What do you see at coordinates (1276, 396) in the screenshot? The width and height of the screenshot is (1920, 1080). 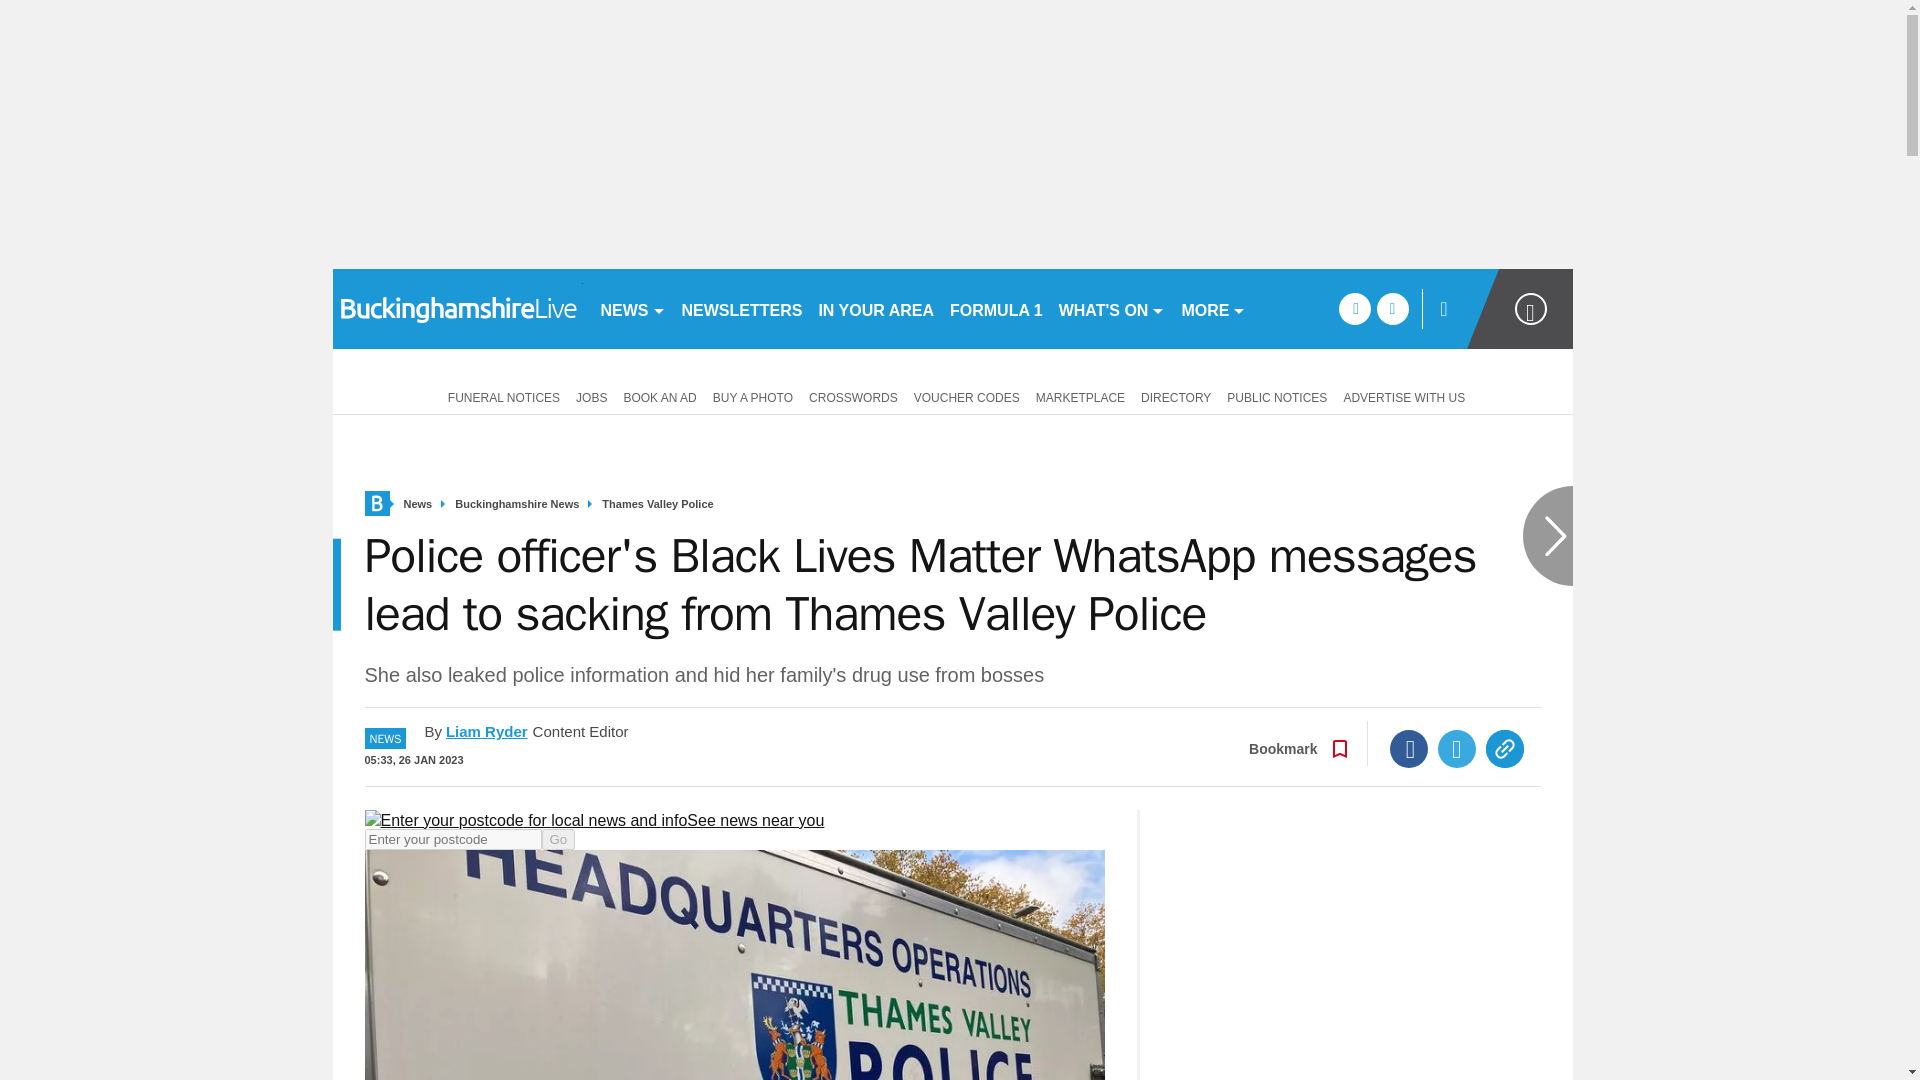 I see `PUBLIC NOTICES` at bounding box center [1276, 396].